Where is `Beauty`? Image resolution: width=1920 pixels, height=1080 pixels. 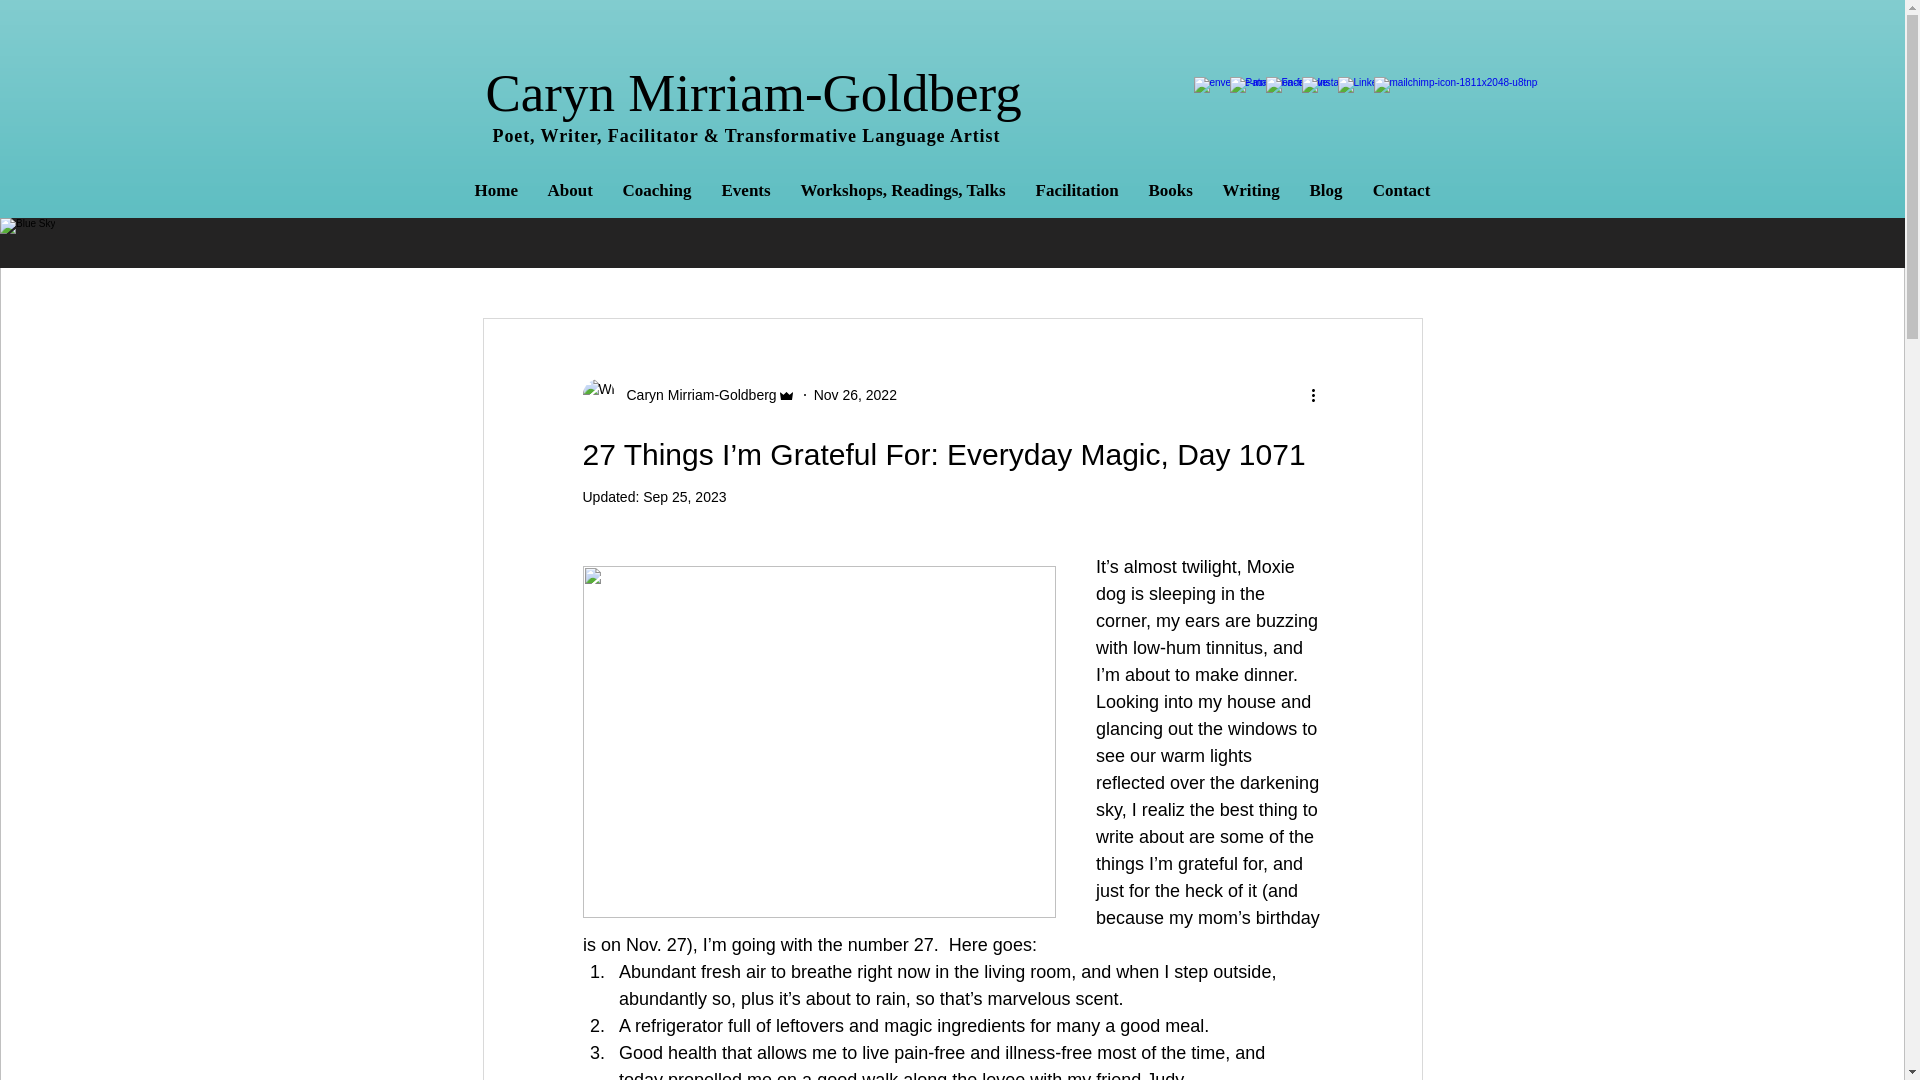 Beauty is located at coordinates (803, 257).